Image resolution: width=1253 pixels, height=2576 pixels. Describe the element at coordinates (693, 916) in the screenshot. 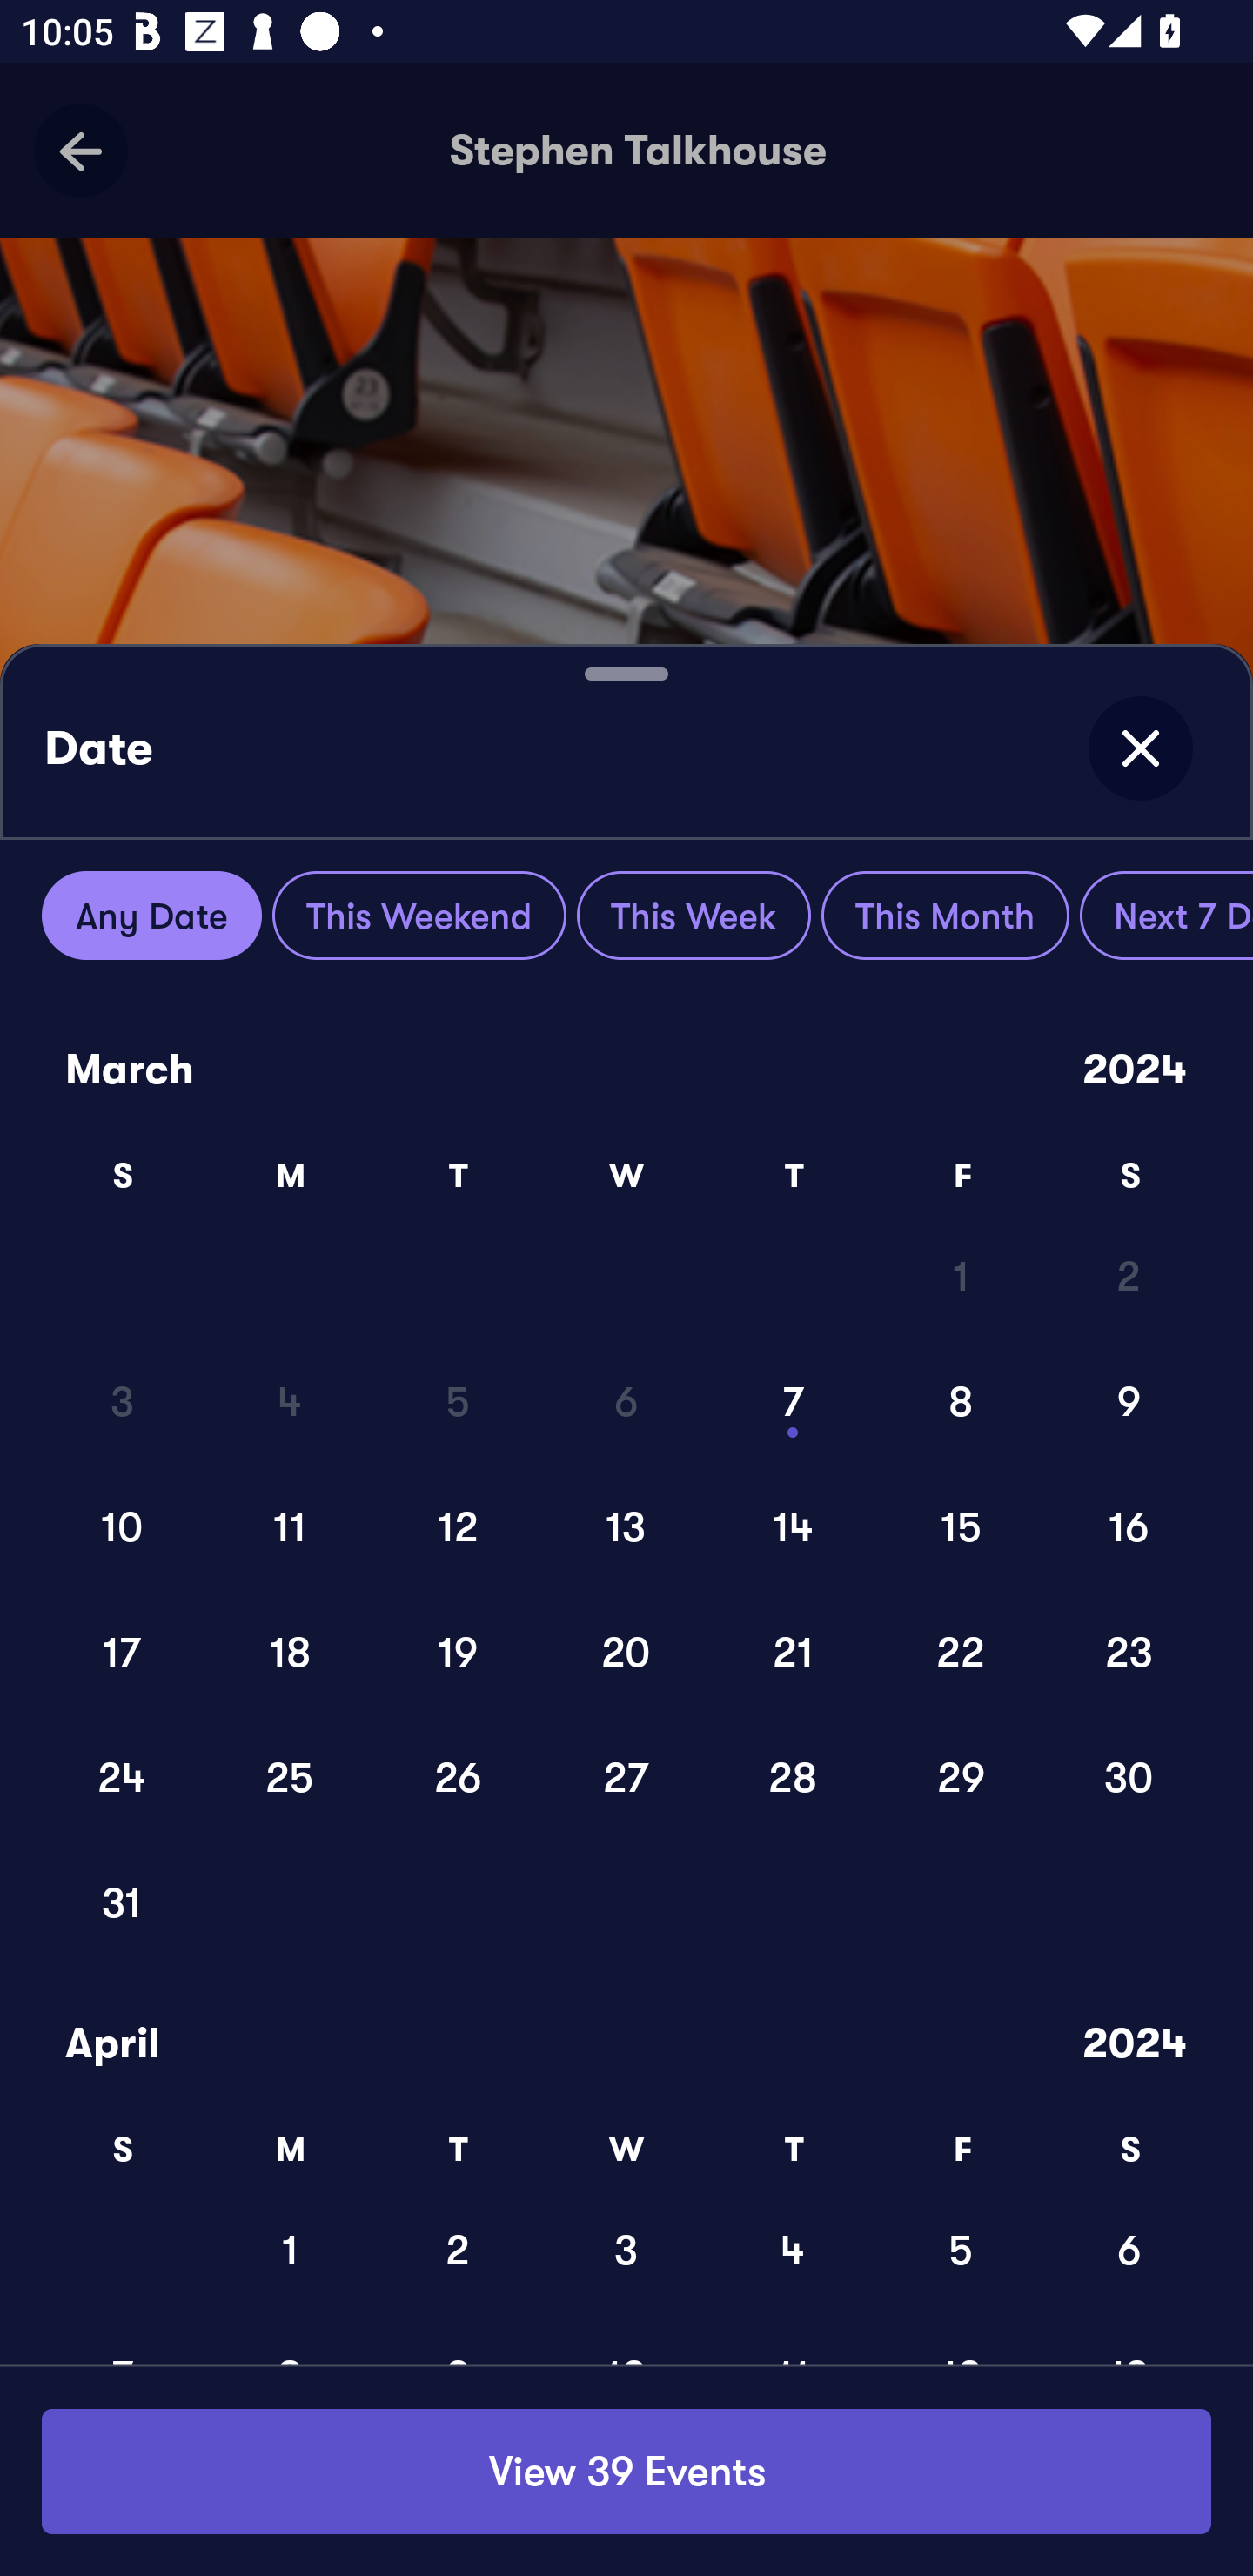

I see `This Week` at that location.